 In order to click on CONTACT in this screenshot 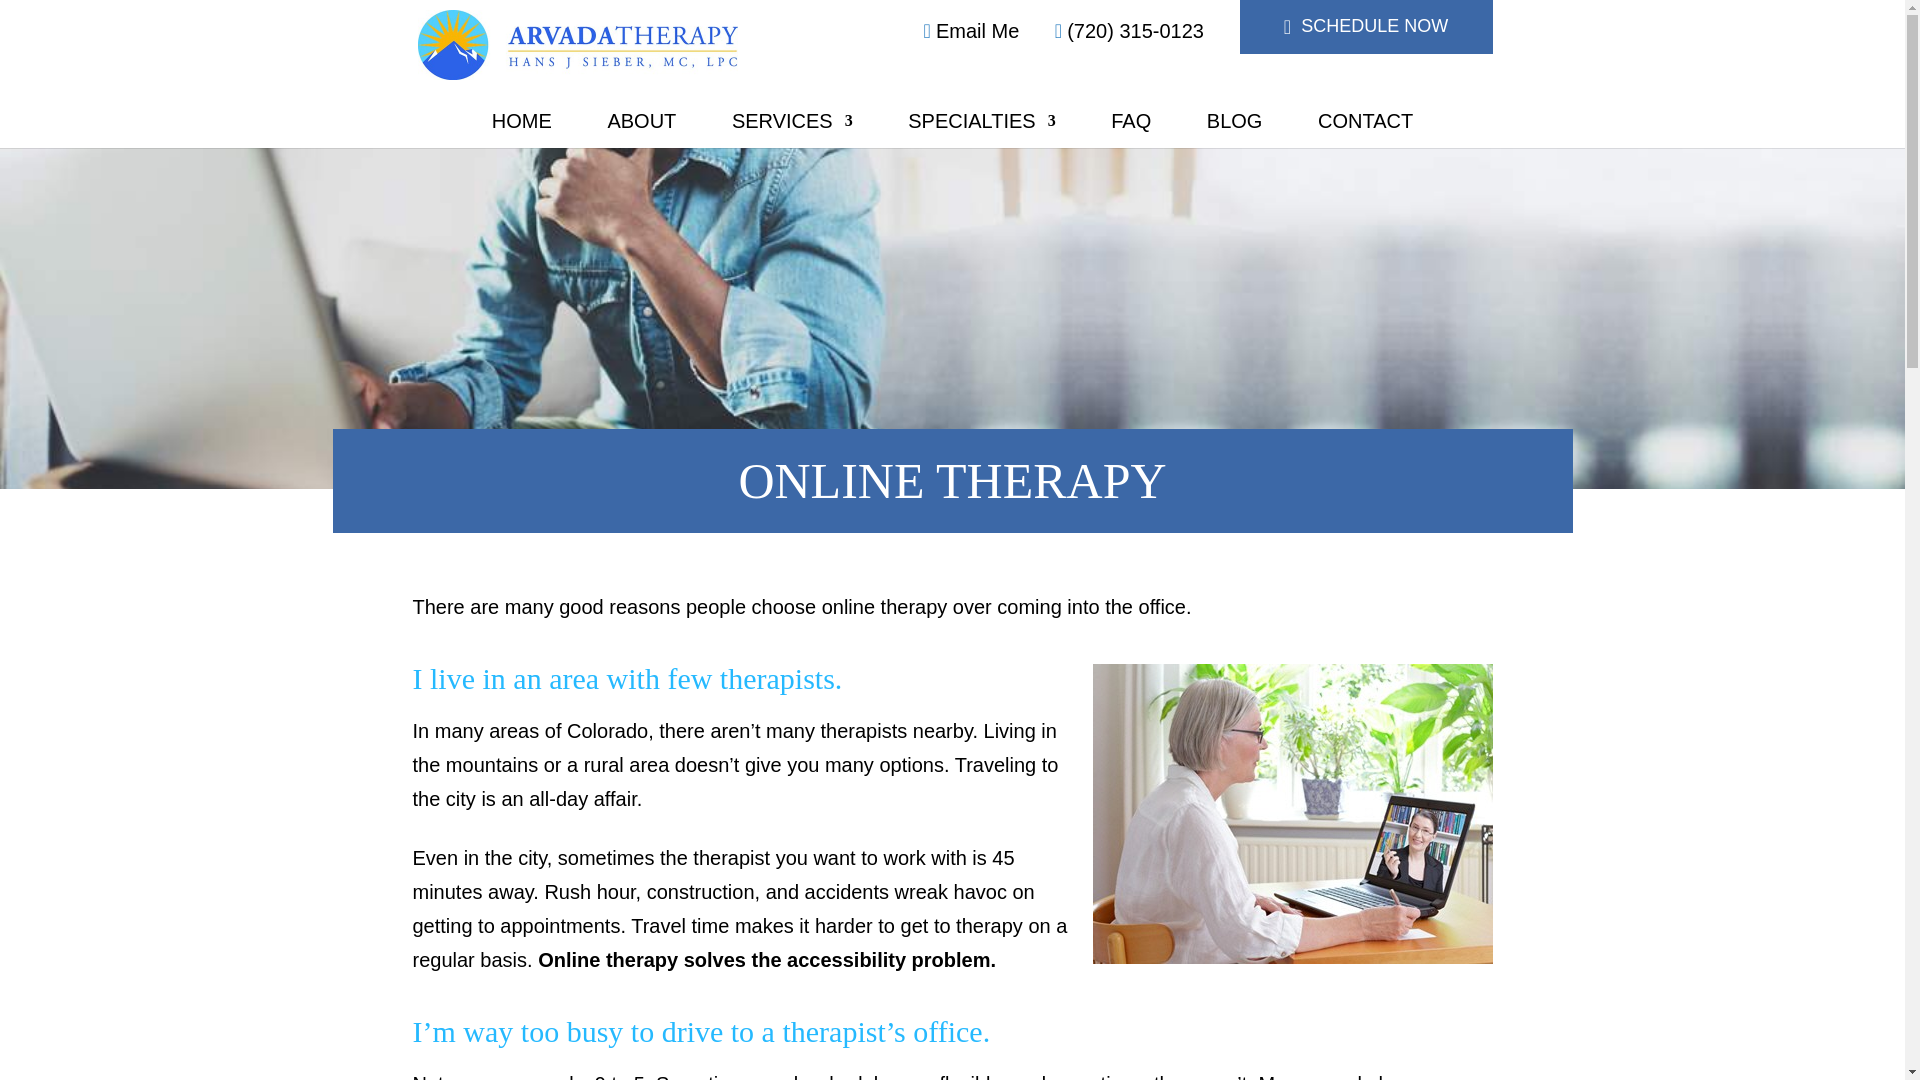, I will do `click(1365, 126)`.